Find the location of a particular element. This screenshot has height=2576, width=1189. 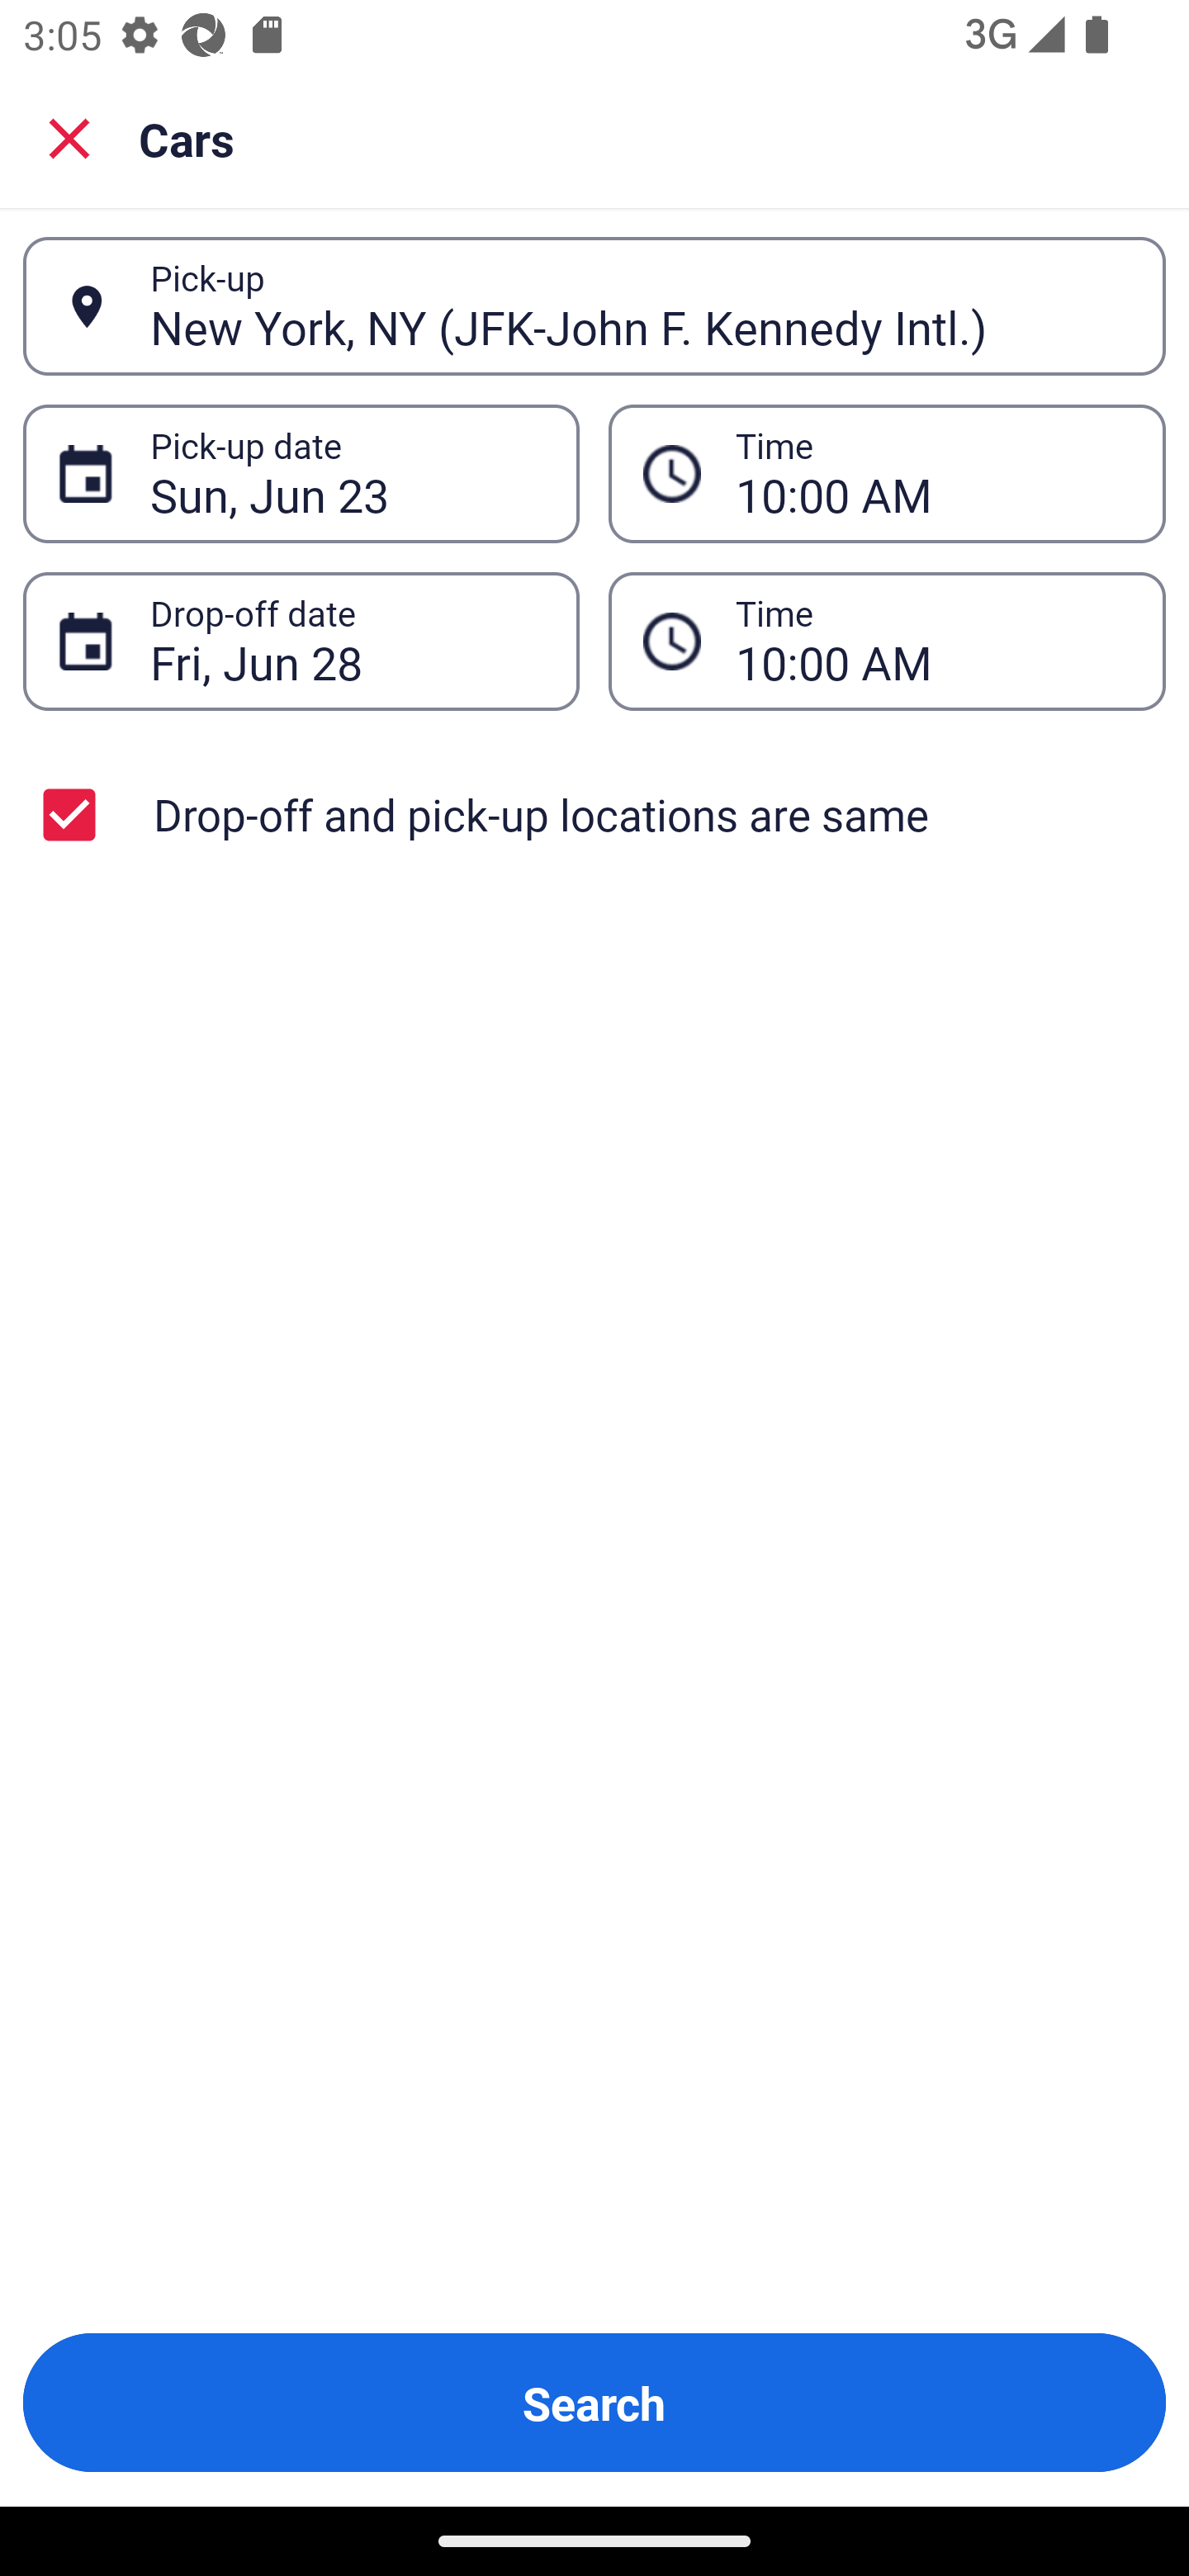

New York, NY (JFK-John F. Kennedy Intl.) Pick-up is located at coordinates (594, 306).